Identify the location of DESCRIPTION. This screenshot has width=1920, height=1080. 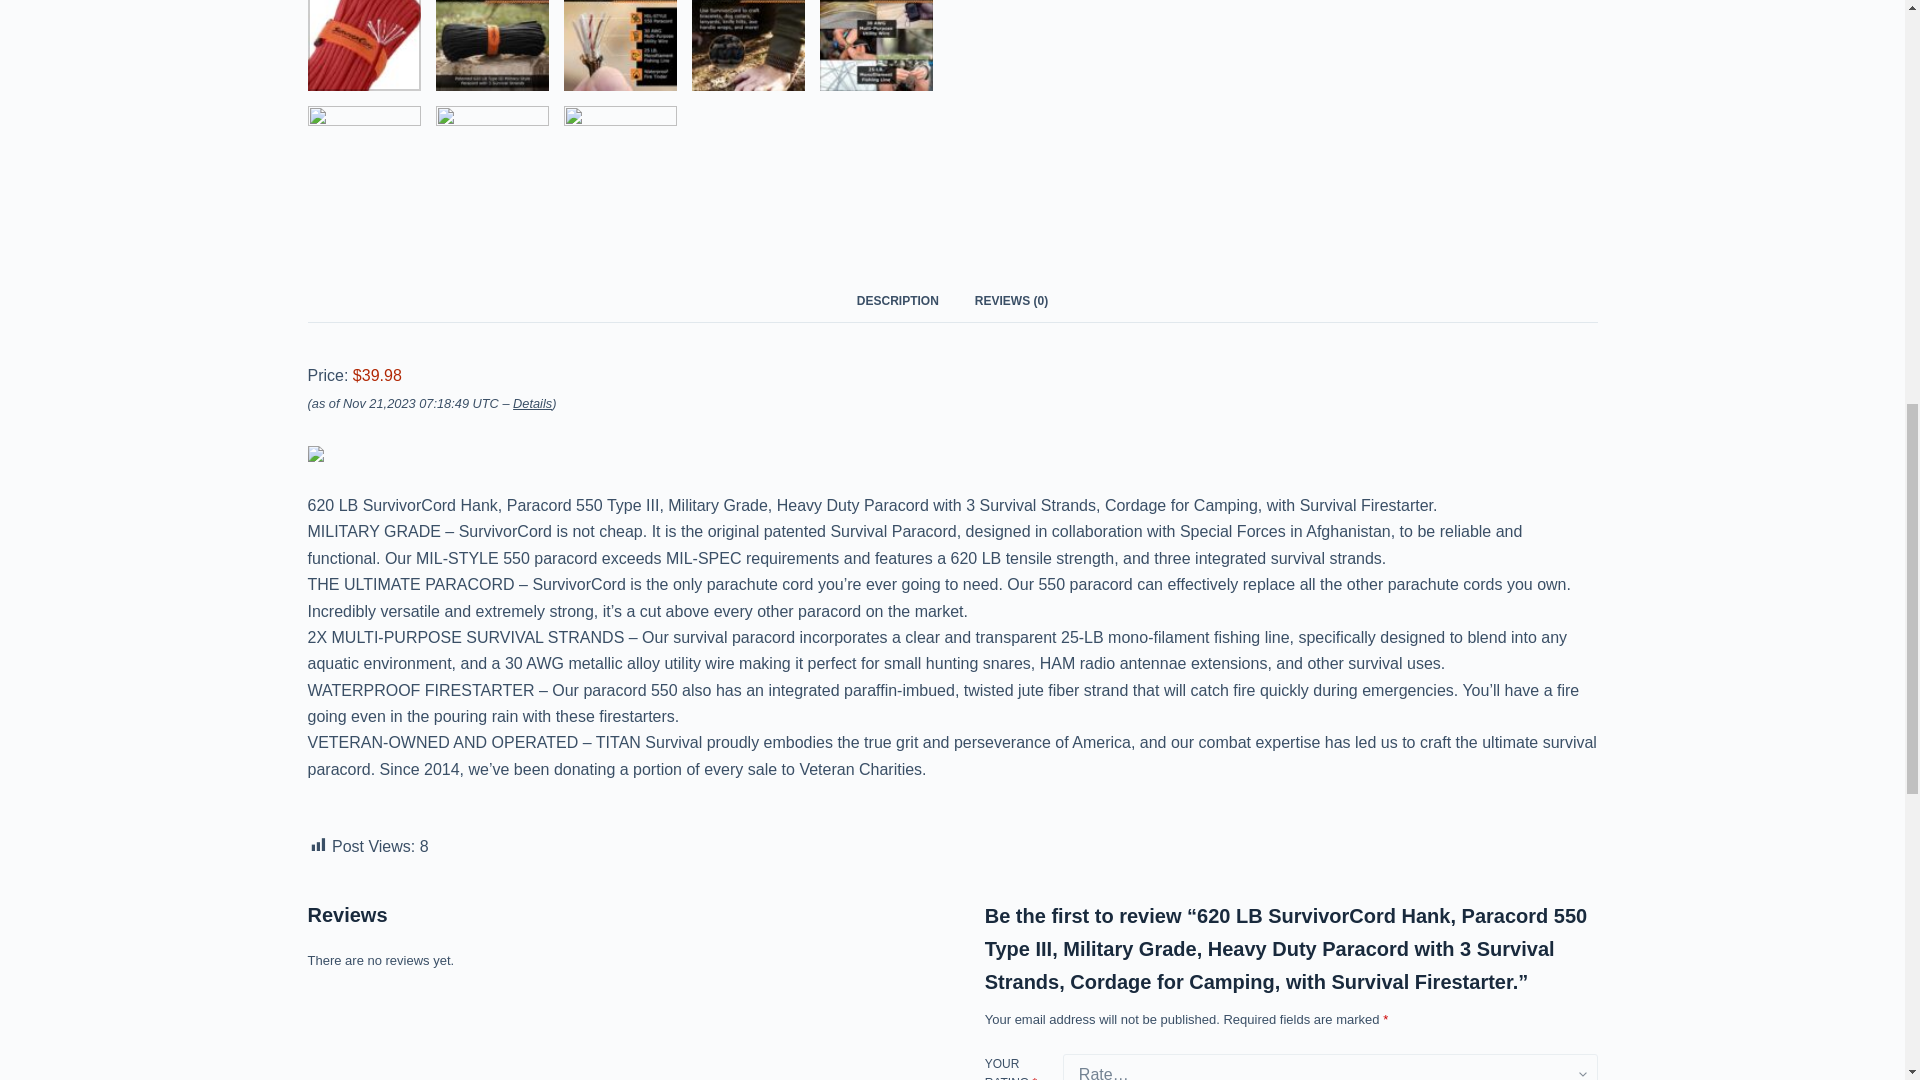
(898, 300).